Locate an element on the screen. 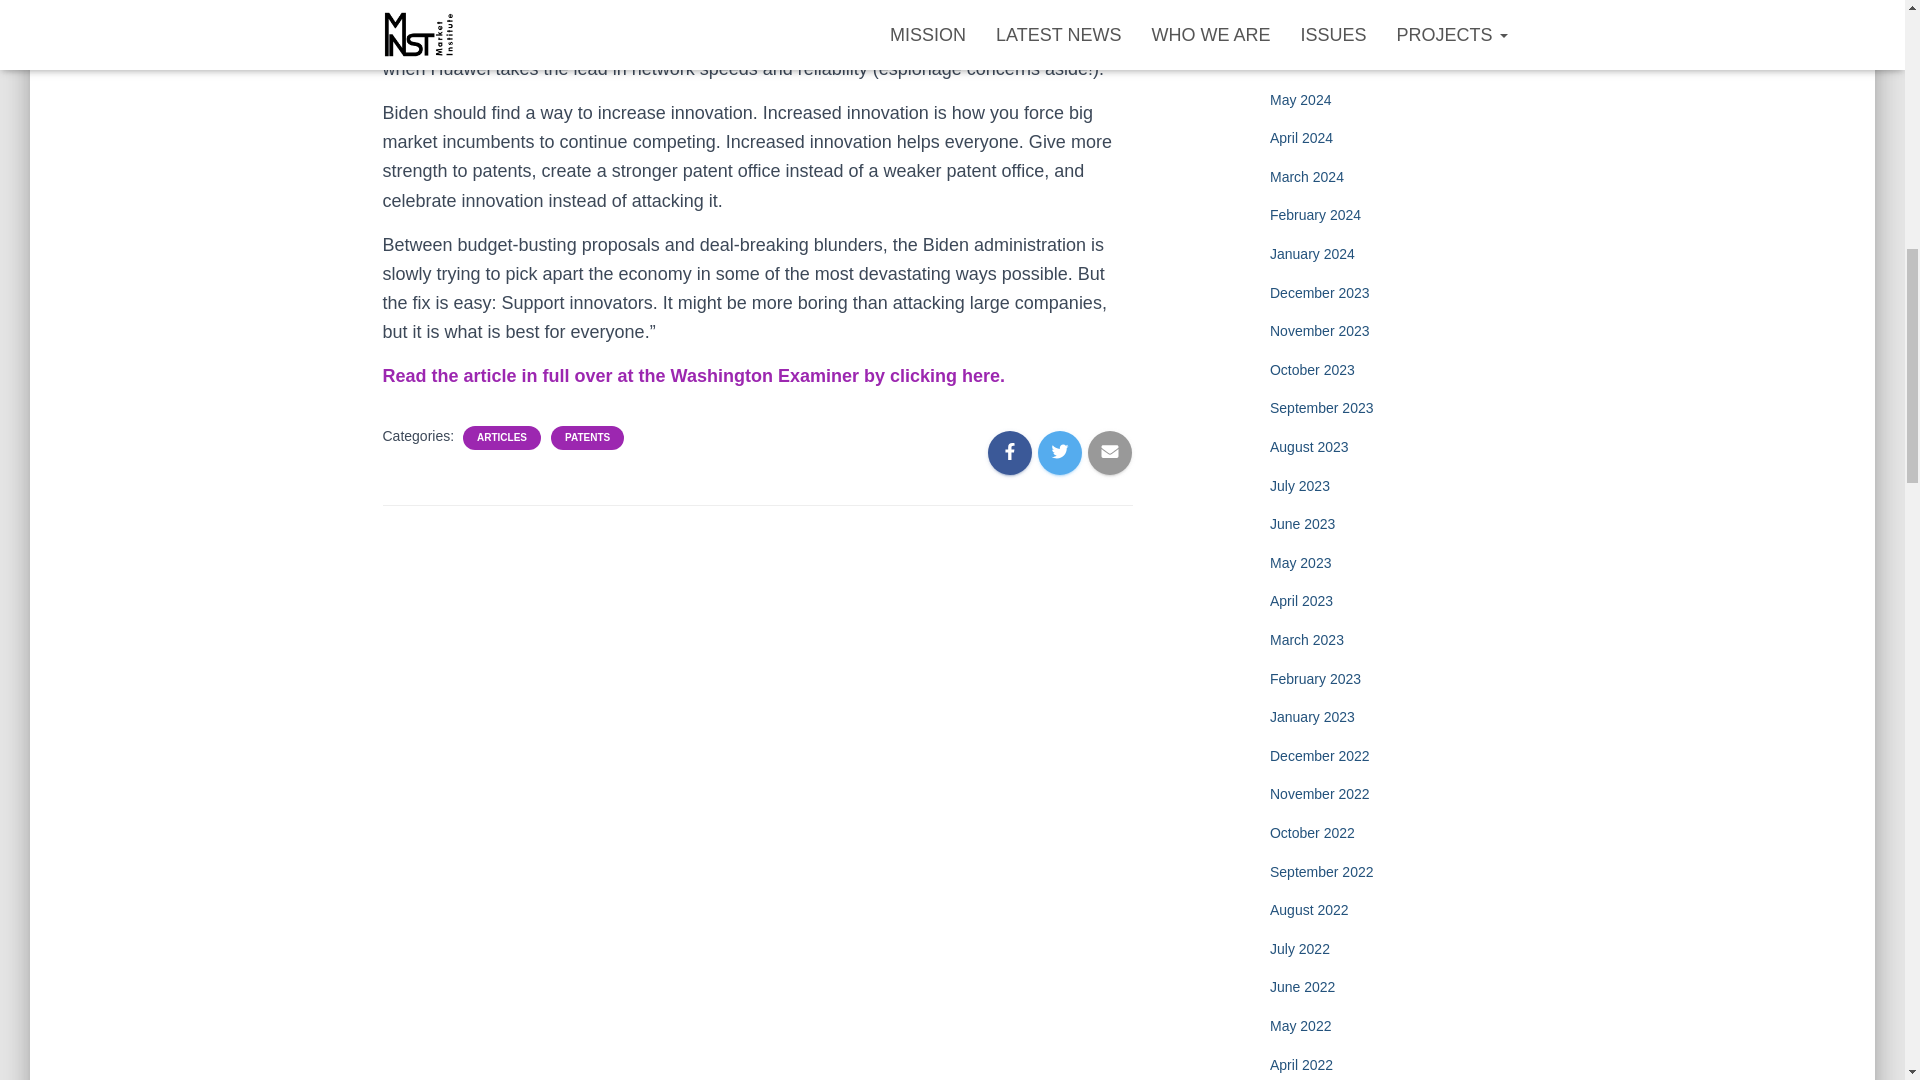 This screenshot has height=1080, width=1920. March 2023 is located at coordinates (1306, 640).